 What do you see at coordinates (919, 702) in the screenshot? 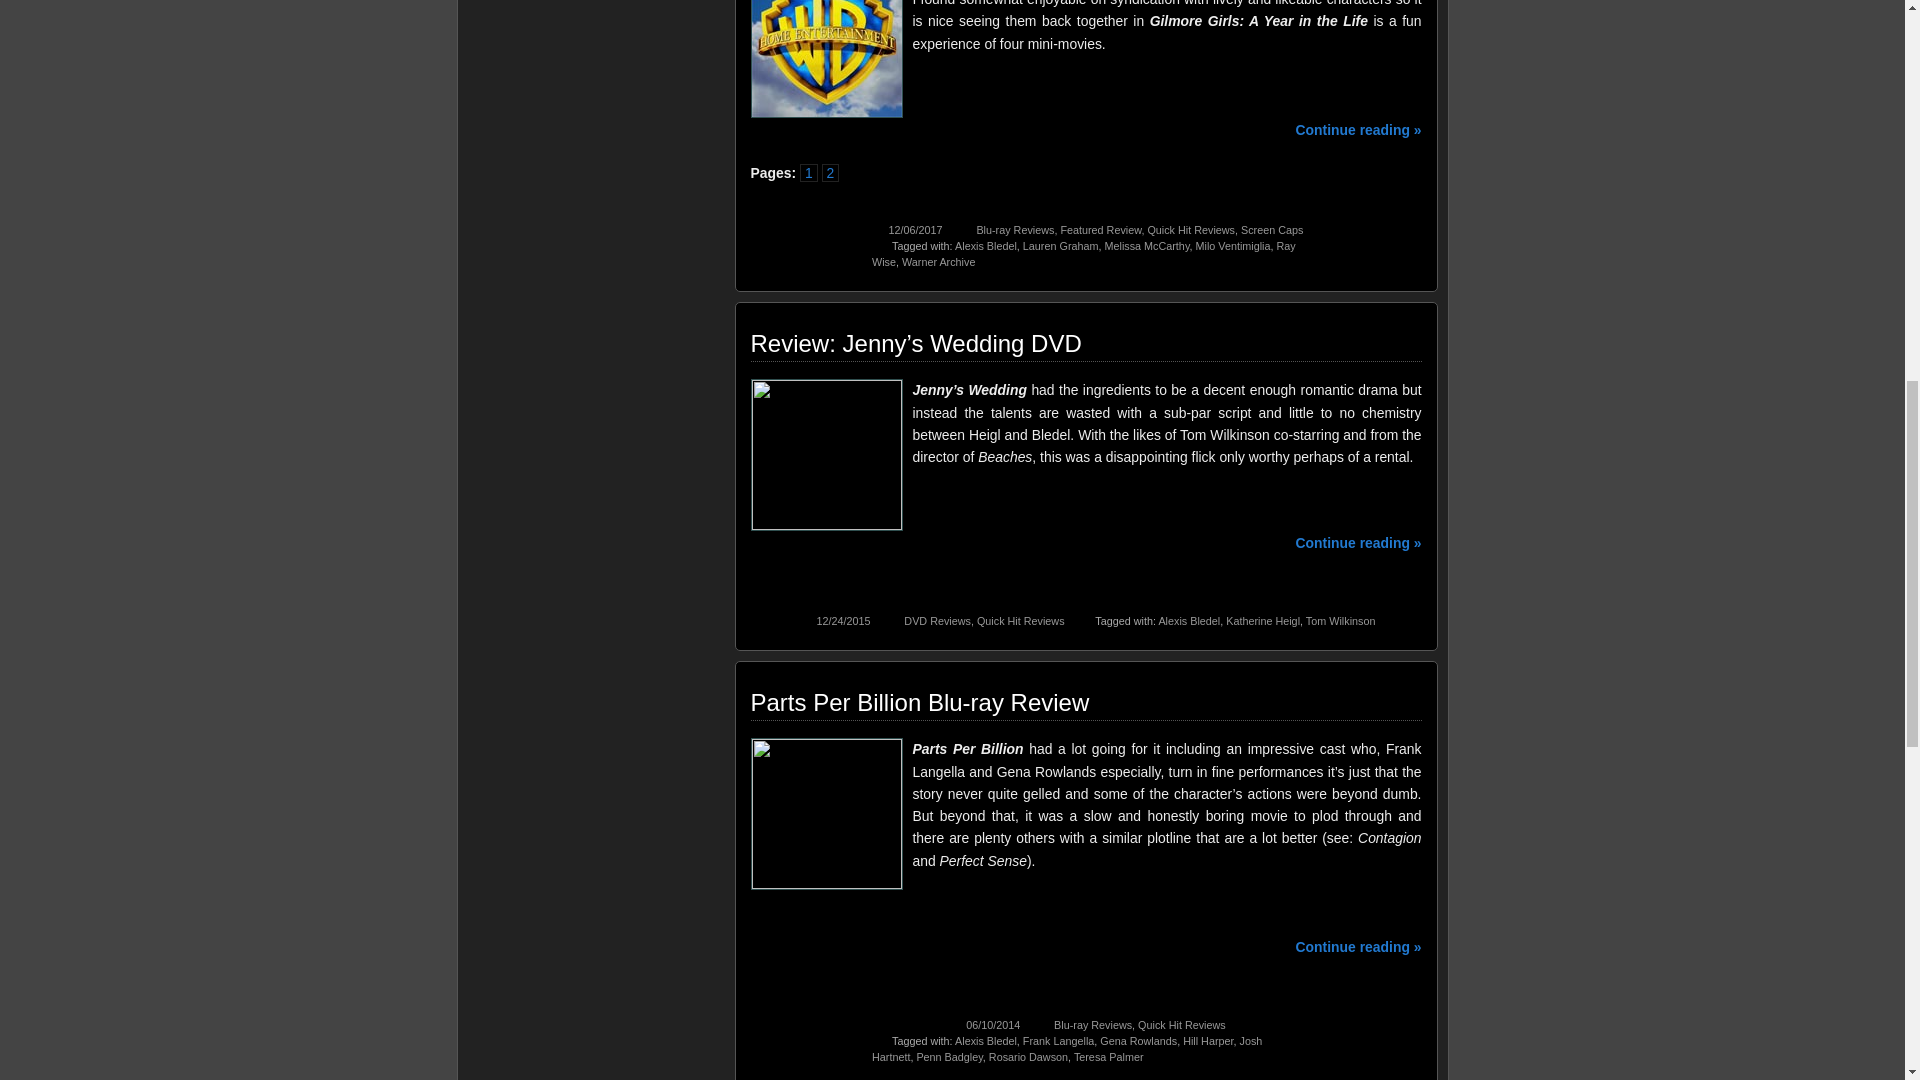
I see `Parts Per Billion Blu-ray Review` at bounding box center [919, 702].